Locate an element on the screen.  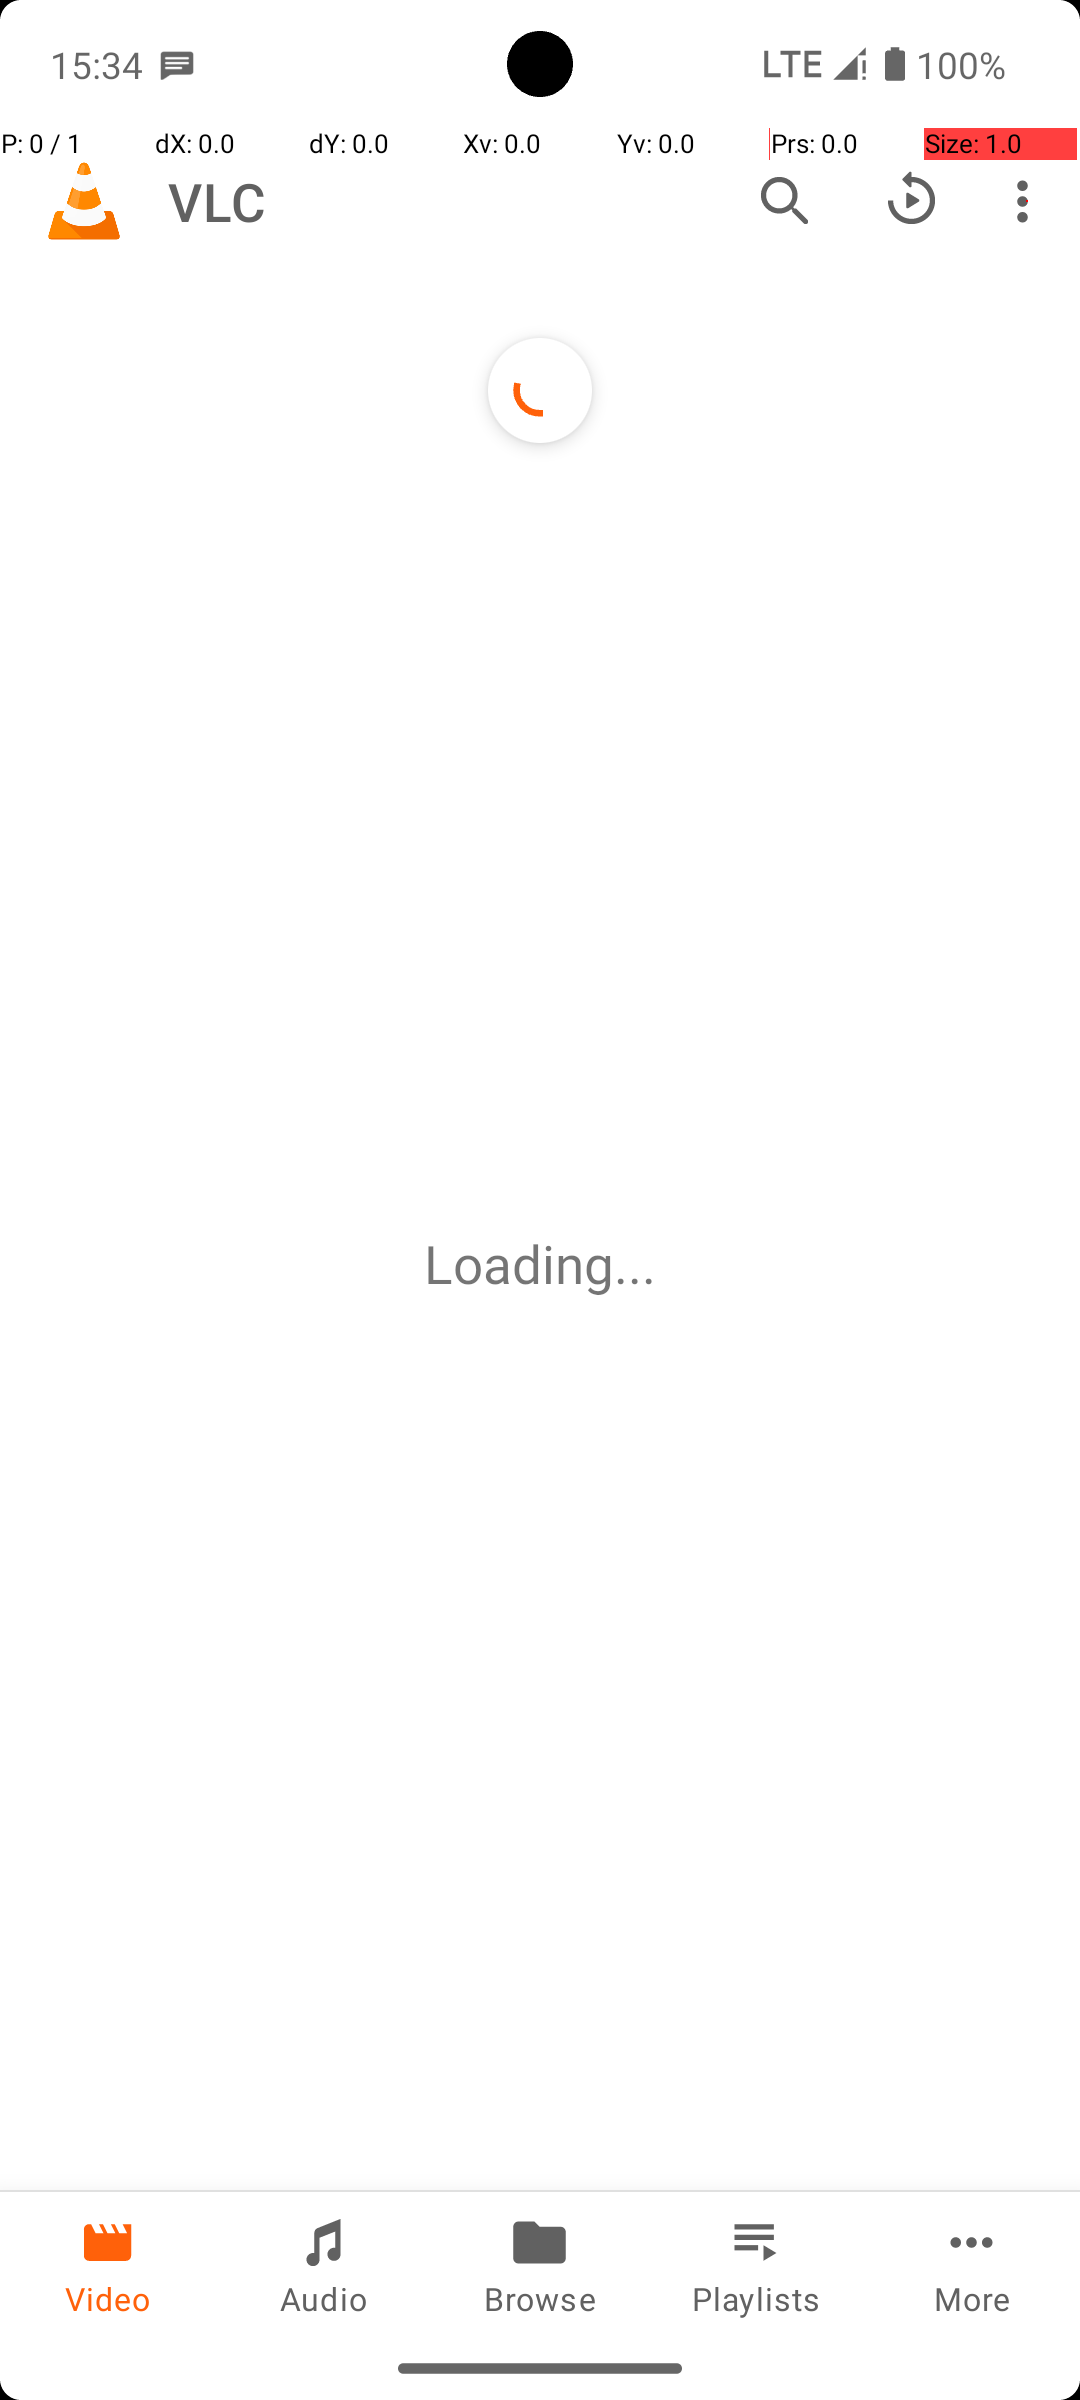
Resume playback is located at coordinates (912, 201).